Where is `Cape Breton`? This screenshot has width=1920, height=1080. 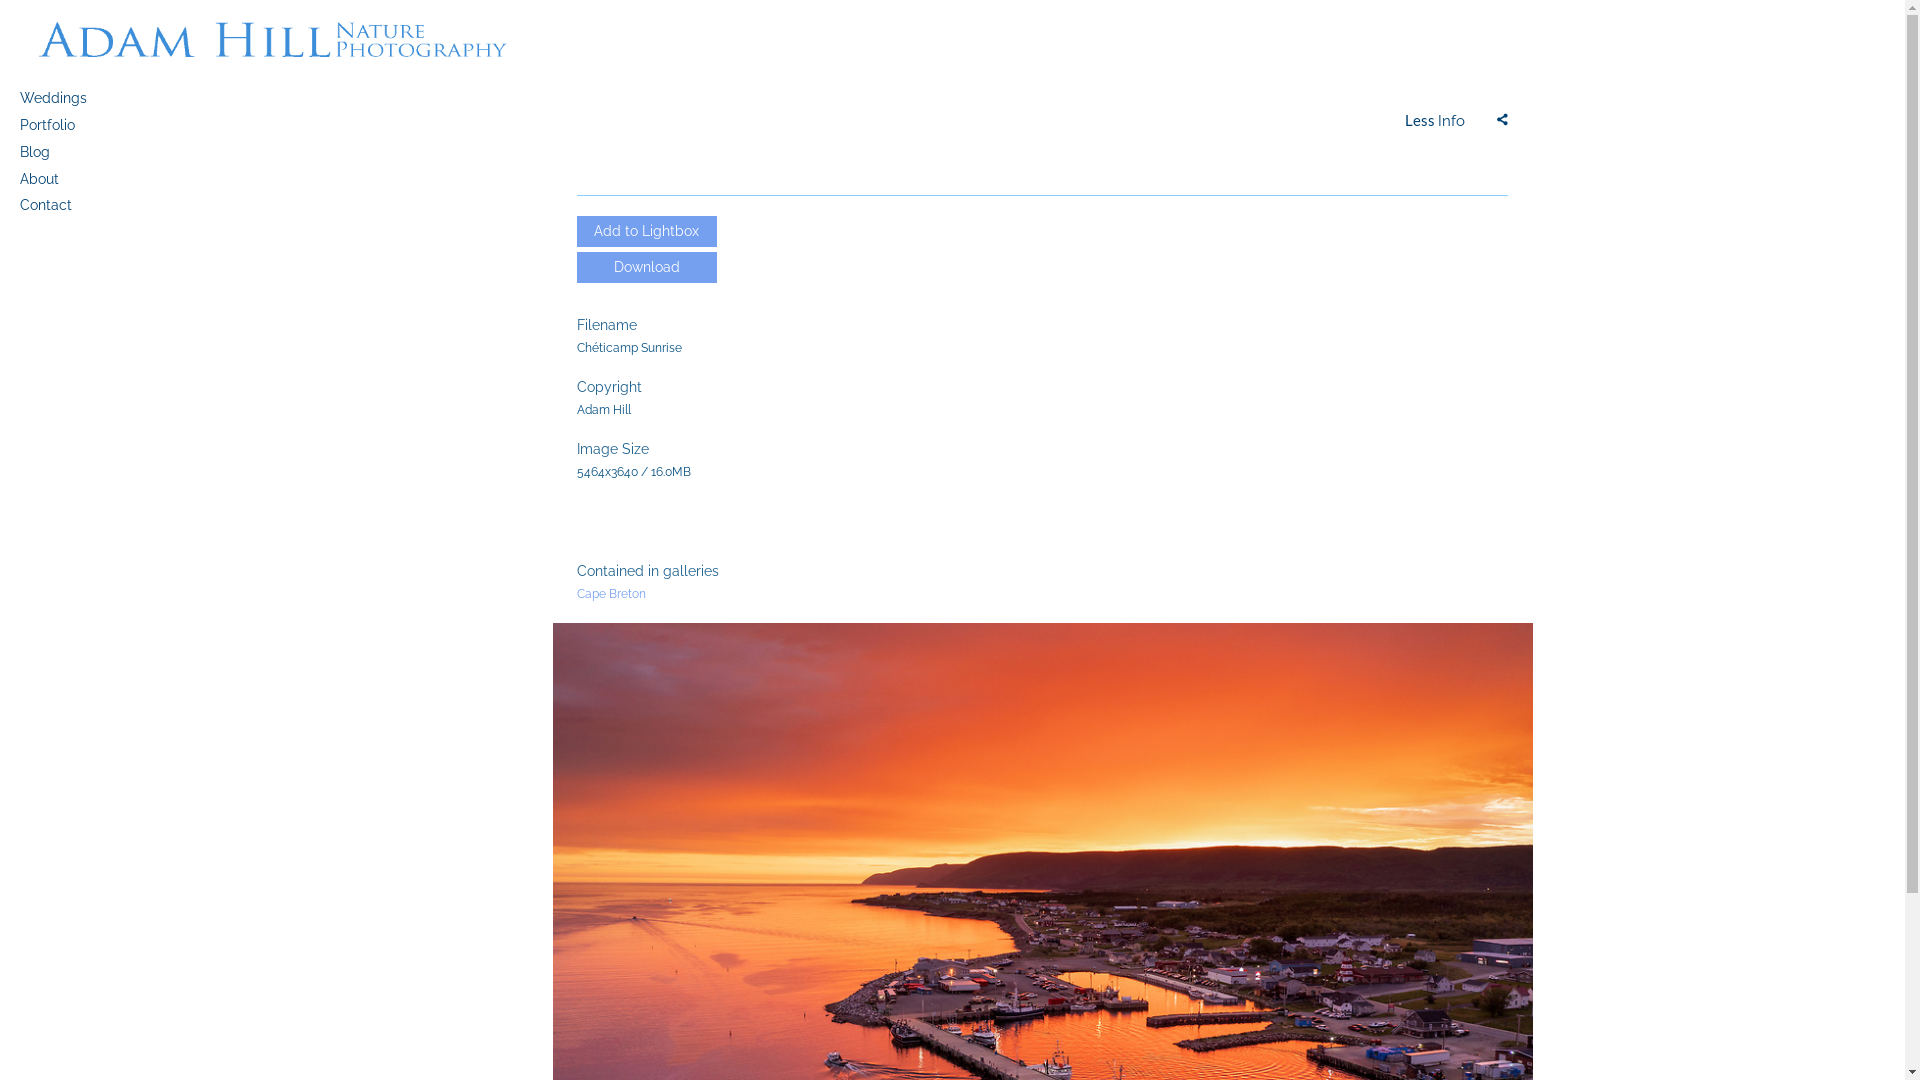 Cape Breton is located at coordinates (610, 594).